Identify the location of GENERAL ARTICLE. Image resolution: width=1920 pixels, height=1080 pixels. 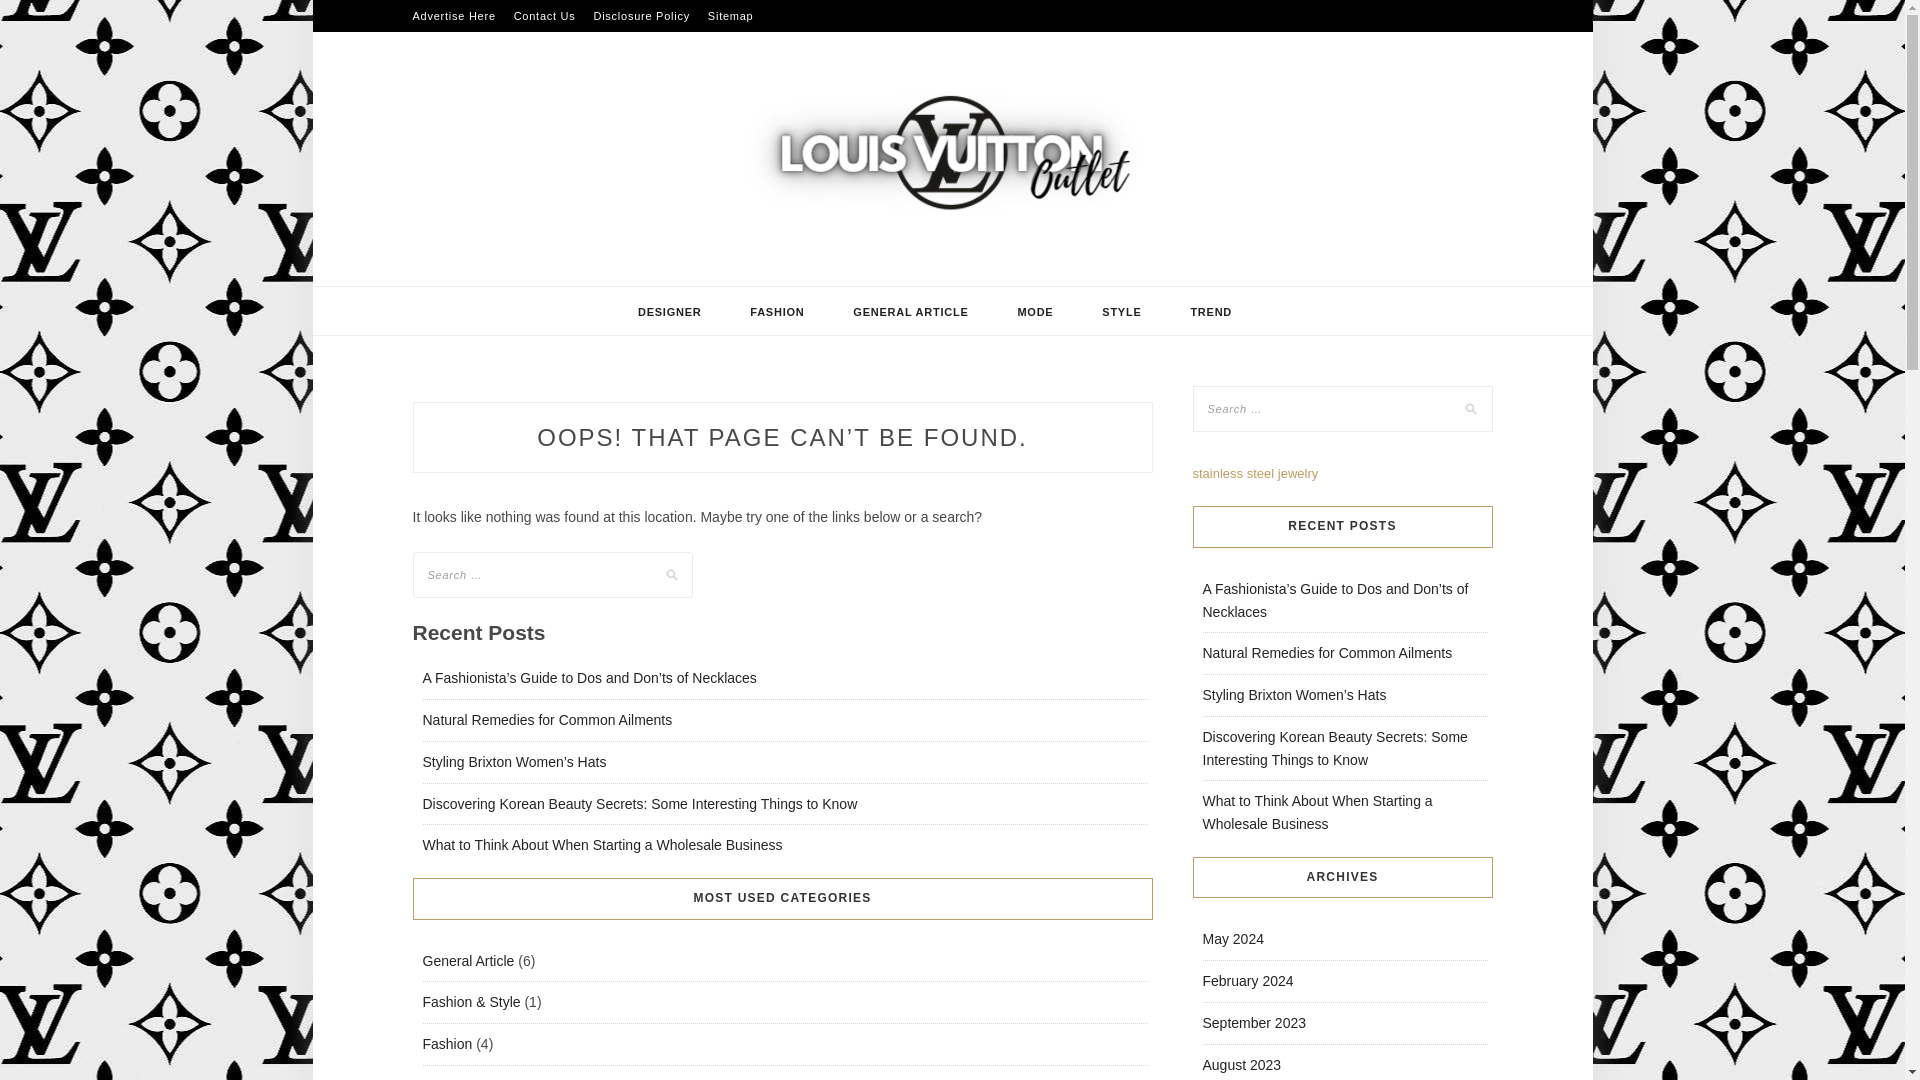
(910, 312).